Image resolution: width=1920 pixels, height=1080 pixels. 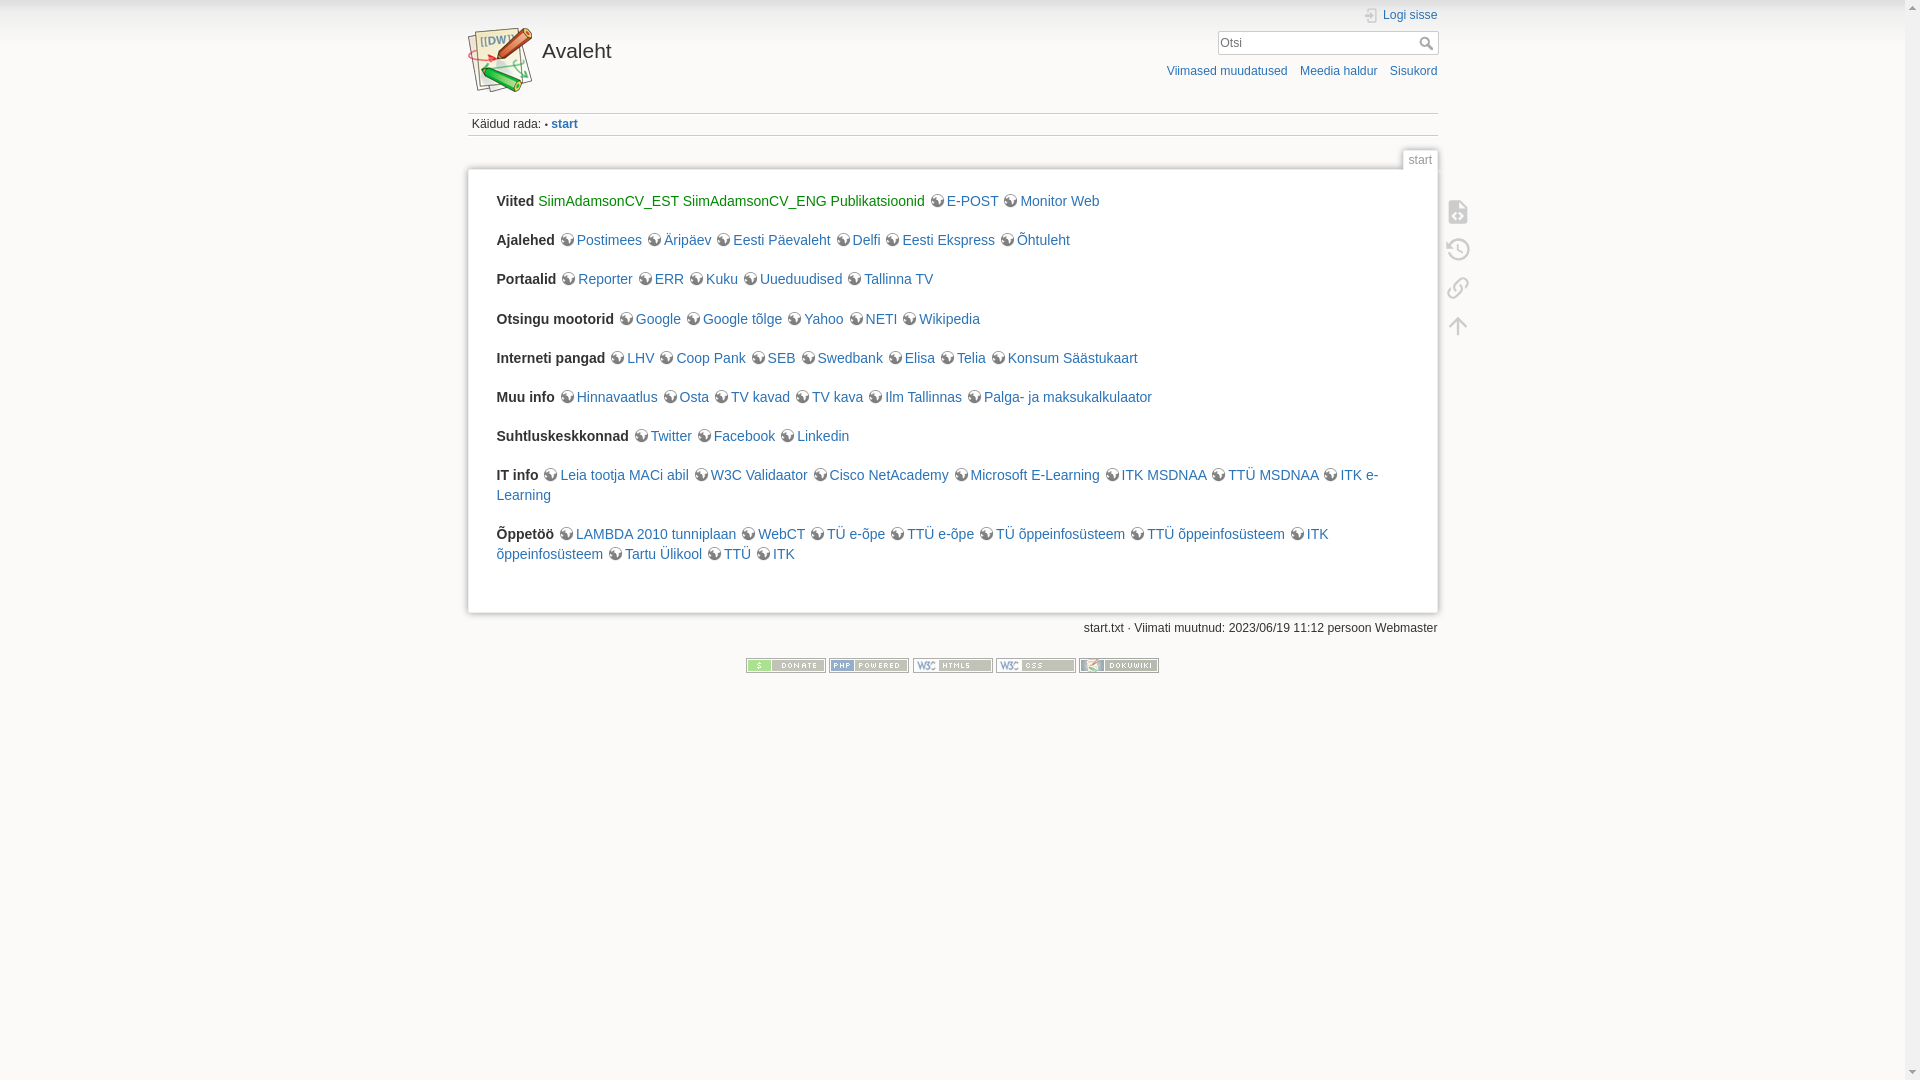 What do you see at coordinates (608, 397) in the screenshot?
I see `Hinnavaatlus` at bounding box center [608, 397].